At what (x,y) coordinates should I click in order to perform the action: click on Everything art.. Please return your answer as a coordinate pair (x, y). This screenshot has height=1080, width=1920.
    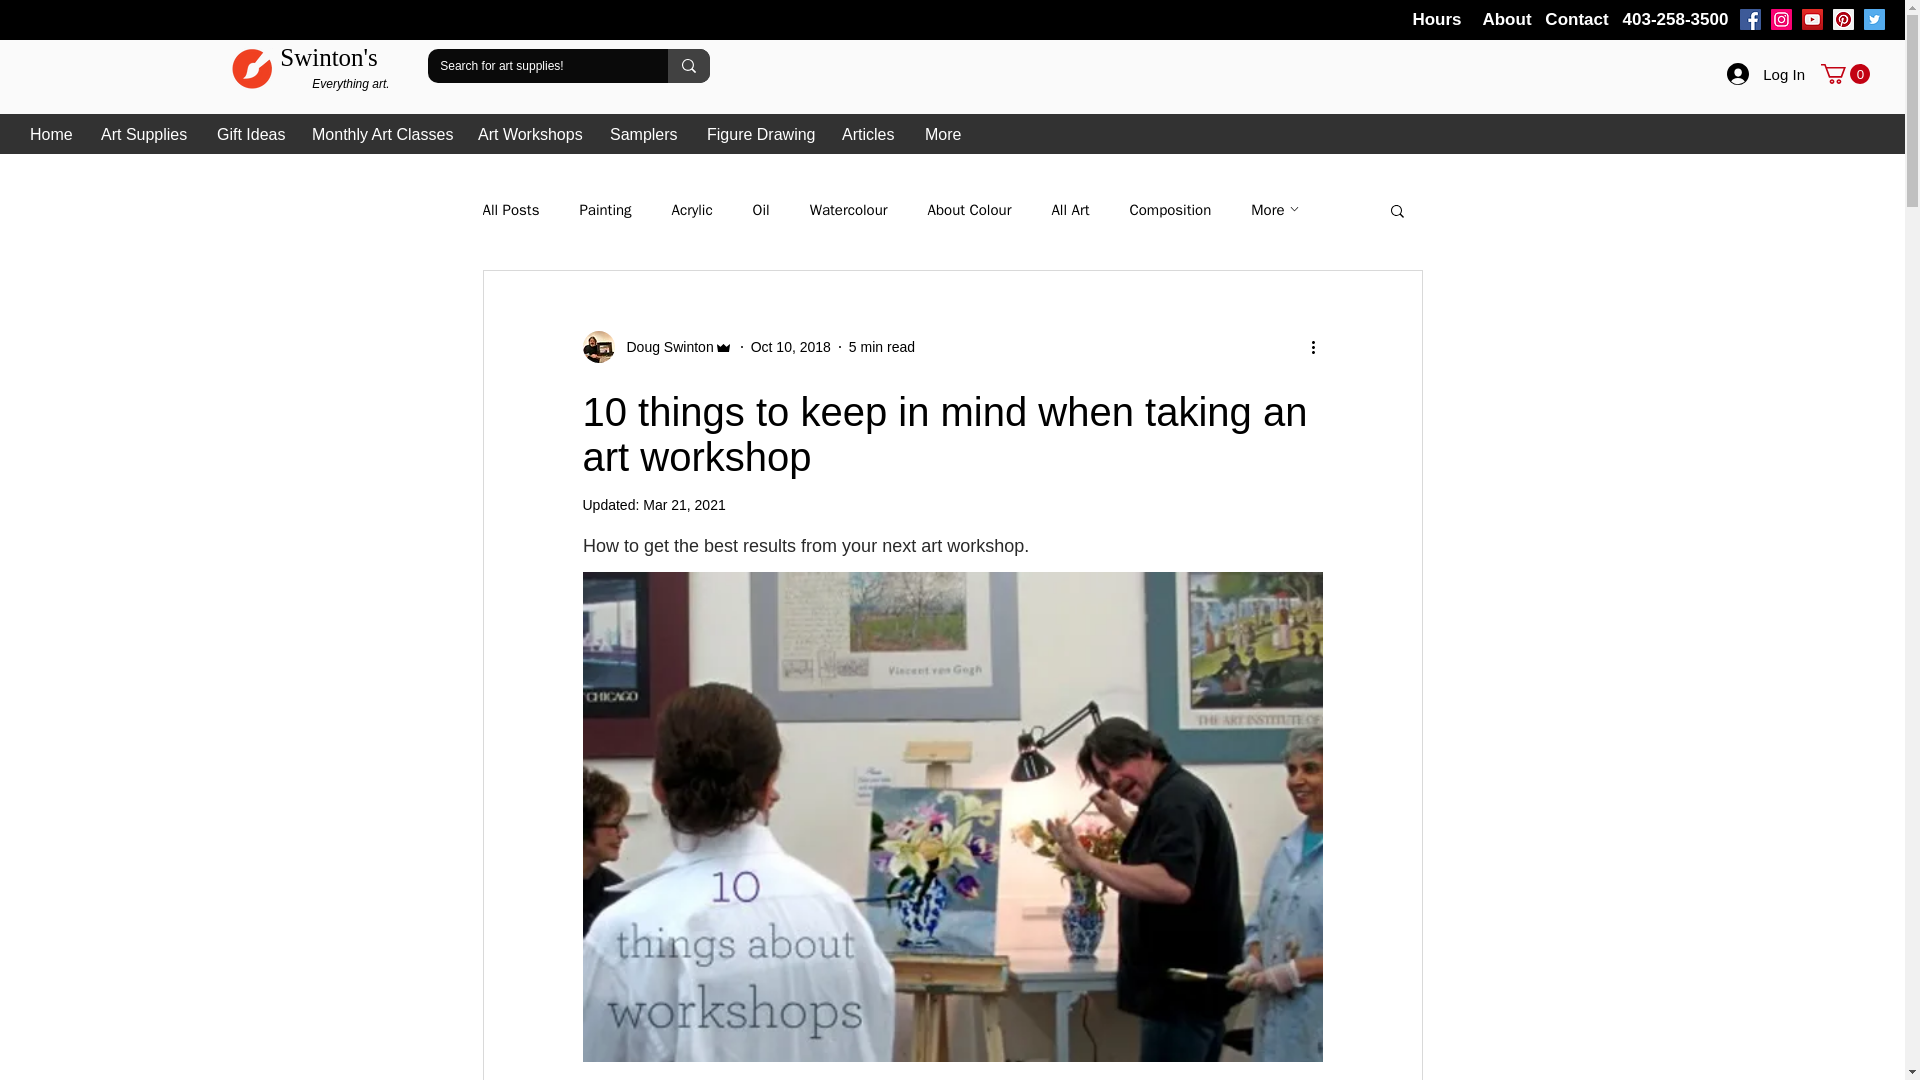
    Looking at the image, I should click on (350, 83).